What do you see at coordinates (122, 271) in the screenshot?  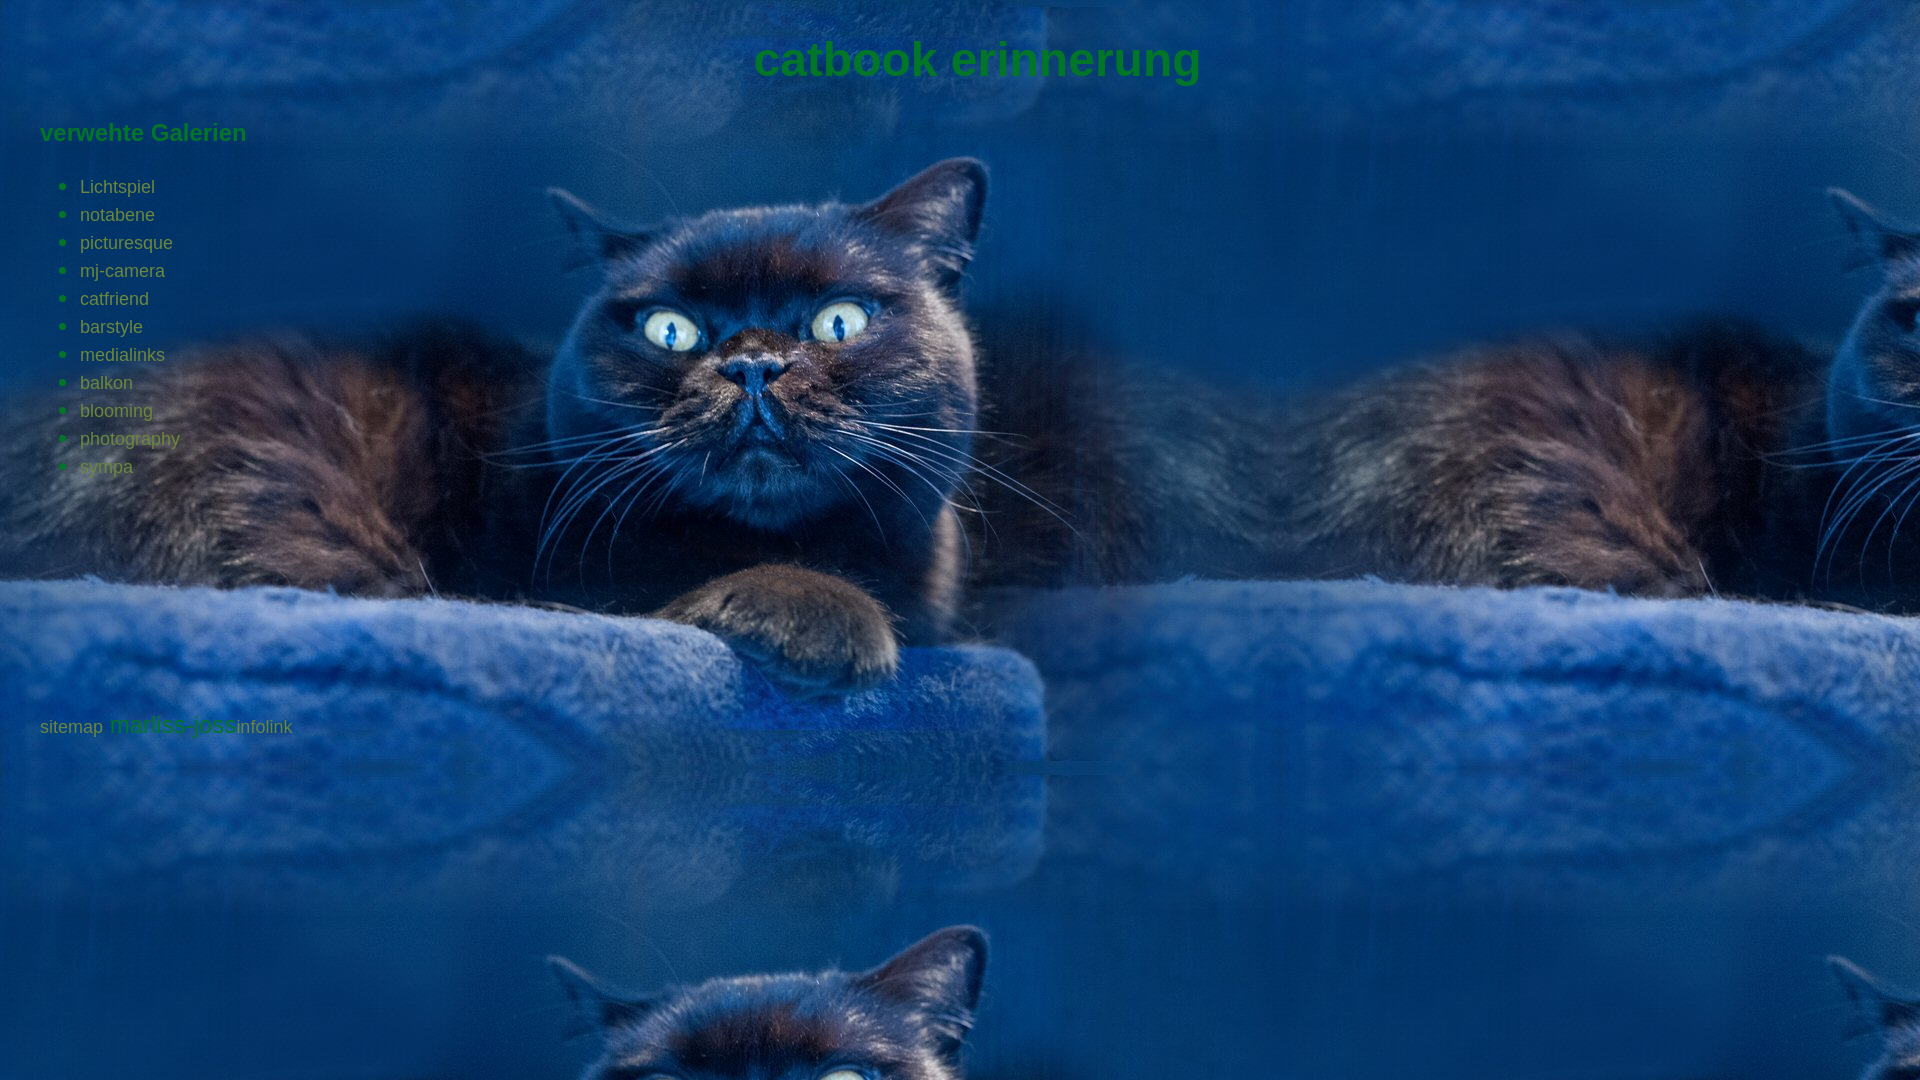 I see `mj-camera` at bounding box center [122, 271].